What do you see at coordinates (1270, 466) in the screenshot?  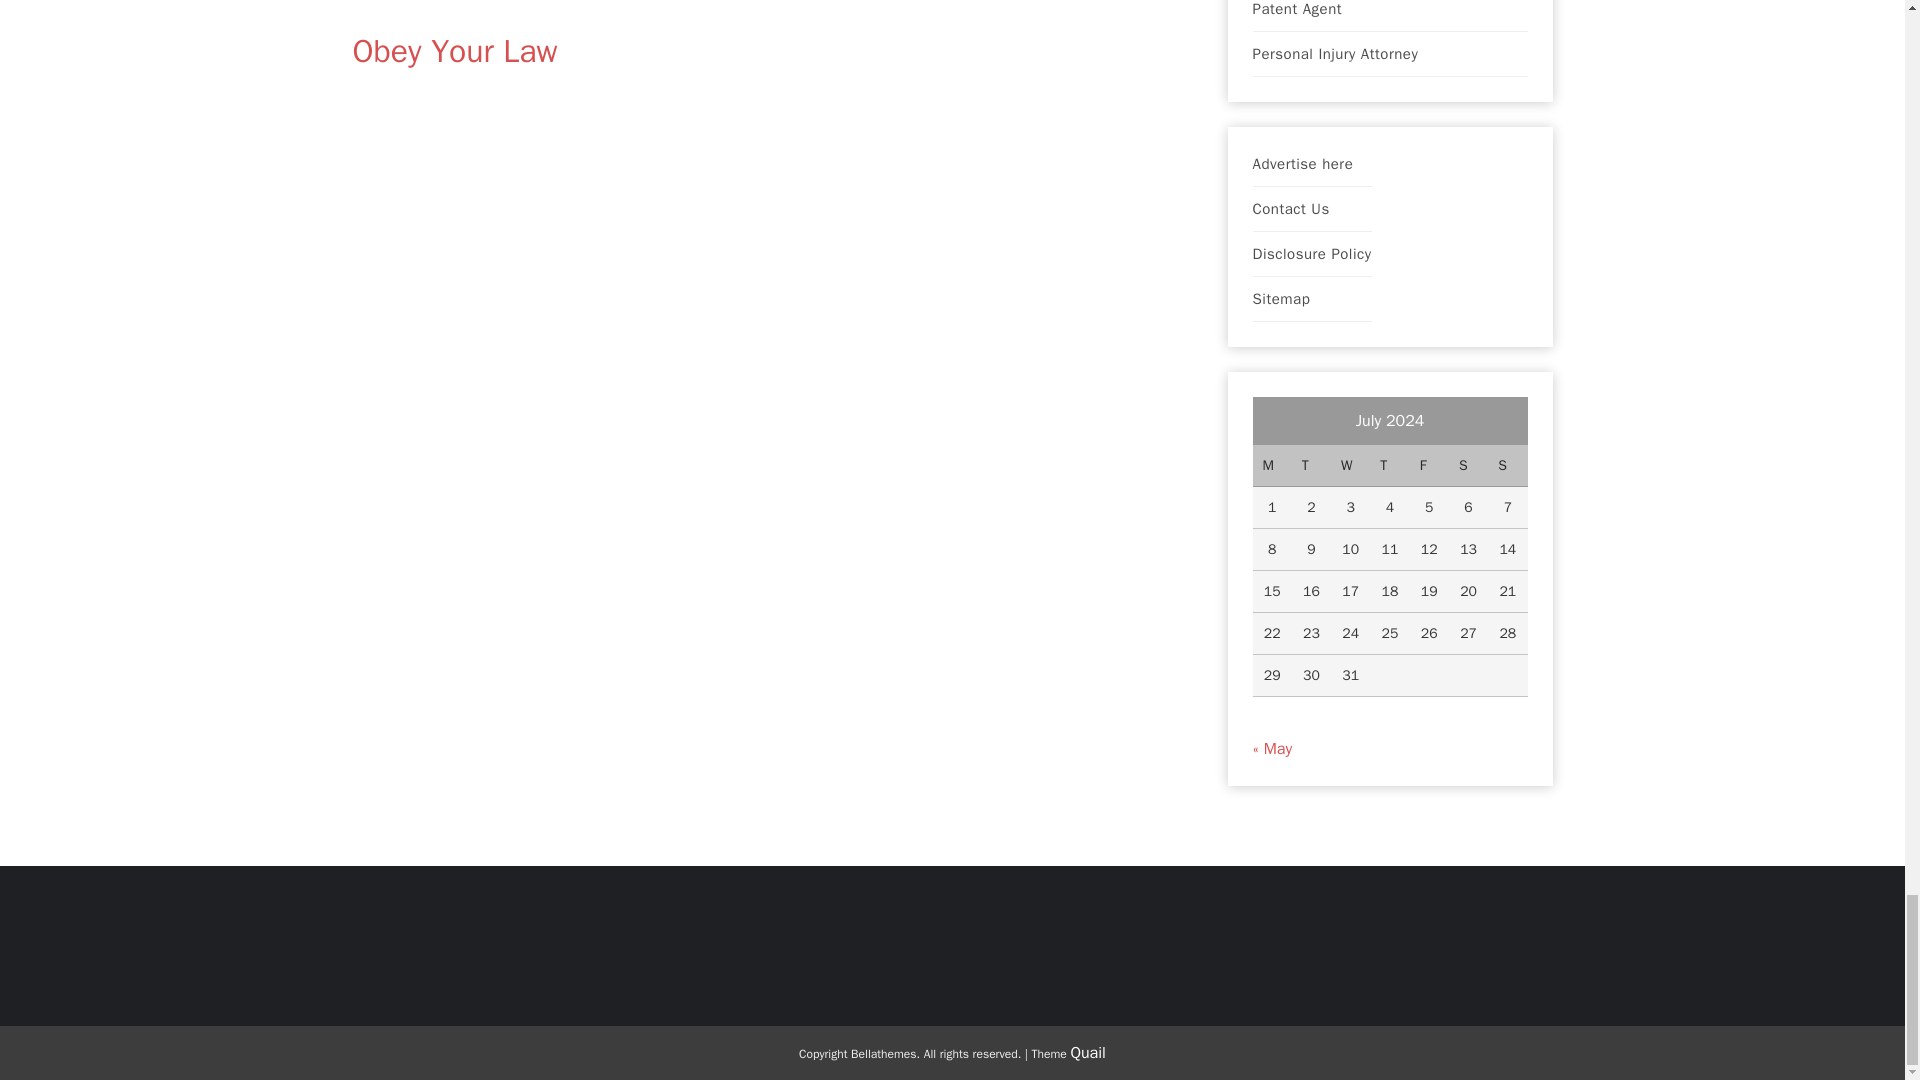 I see `Monday` at bounding box center [1270, 466].